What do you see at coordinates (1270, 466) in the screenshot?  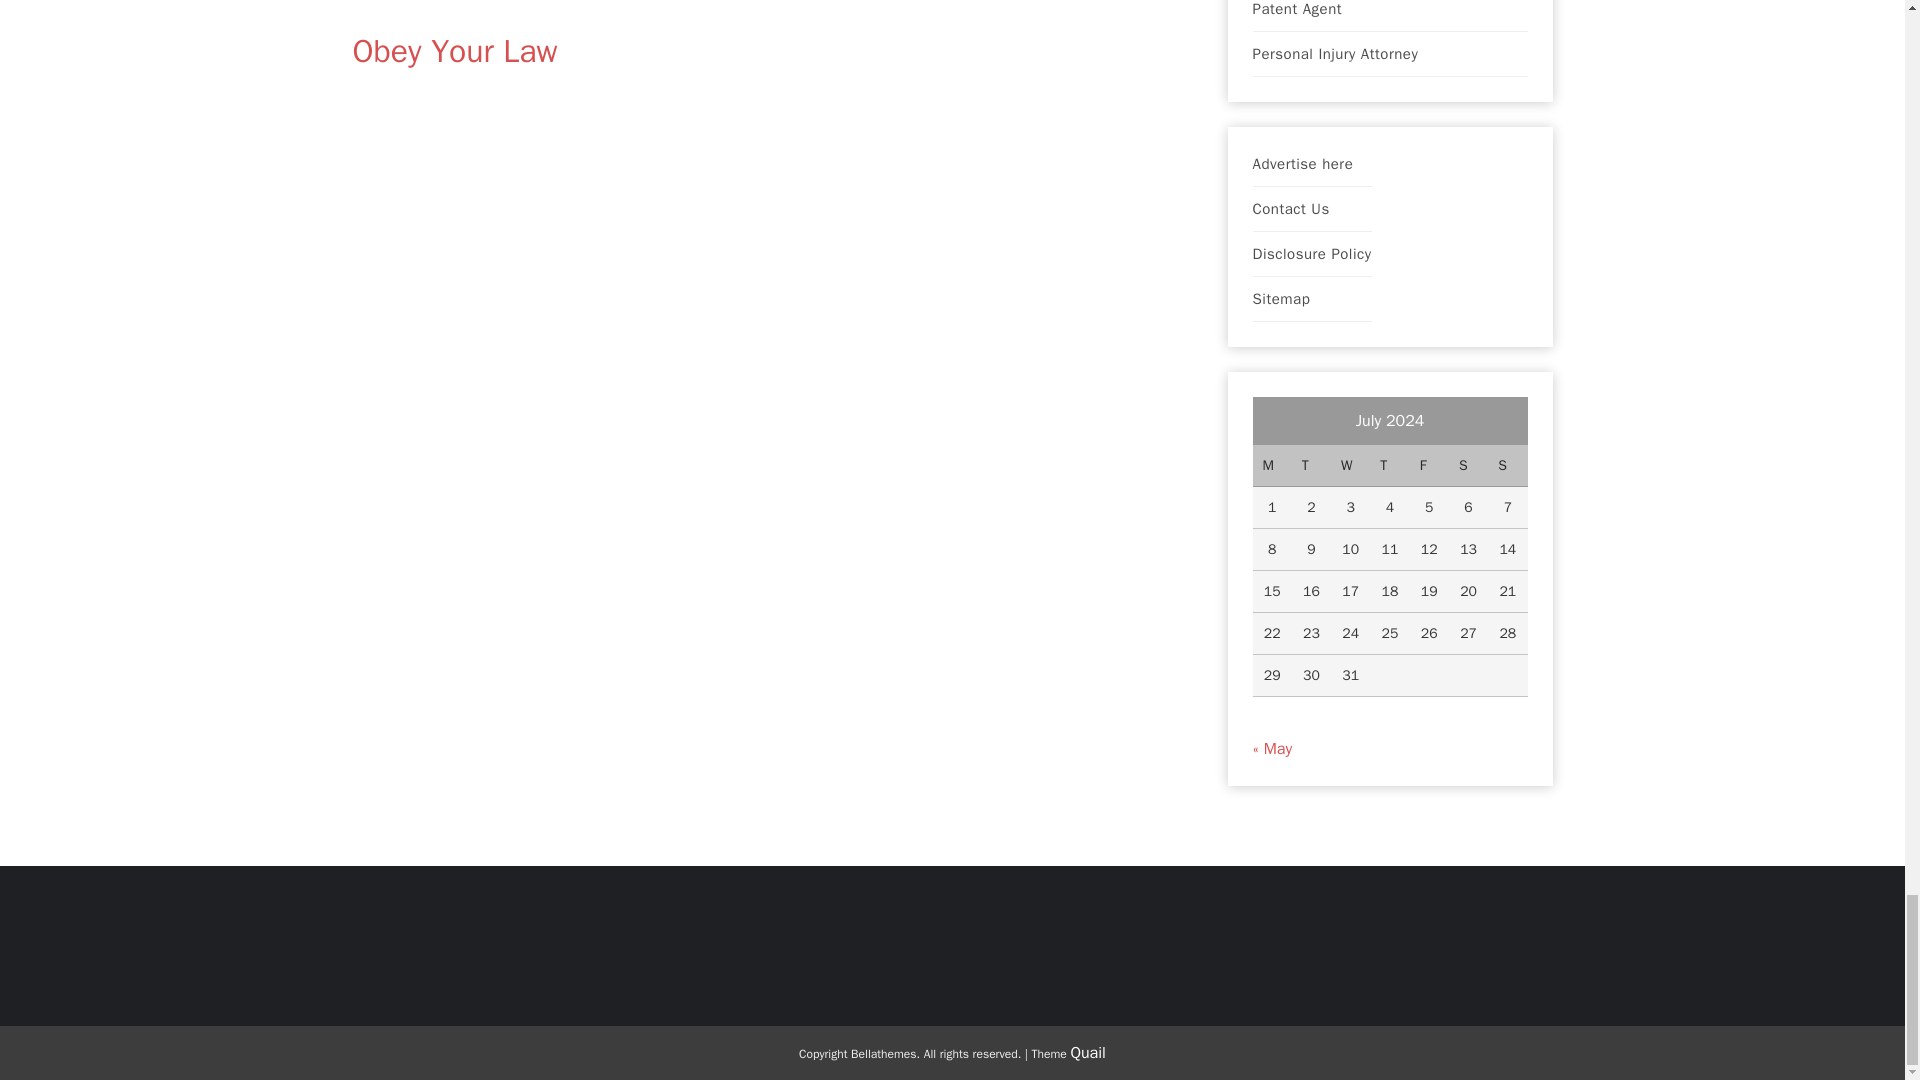 I see `Monday` at bounding box center [1270, 466].